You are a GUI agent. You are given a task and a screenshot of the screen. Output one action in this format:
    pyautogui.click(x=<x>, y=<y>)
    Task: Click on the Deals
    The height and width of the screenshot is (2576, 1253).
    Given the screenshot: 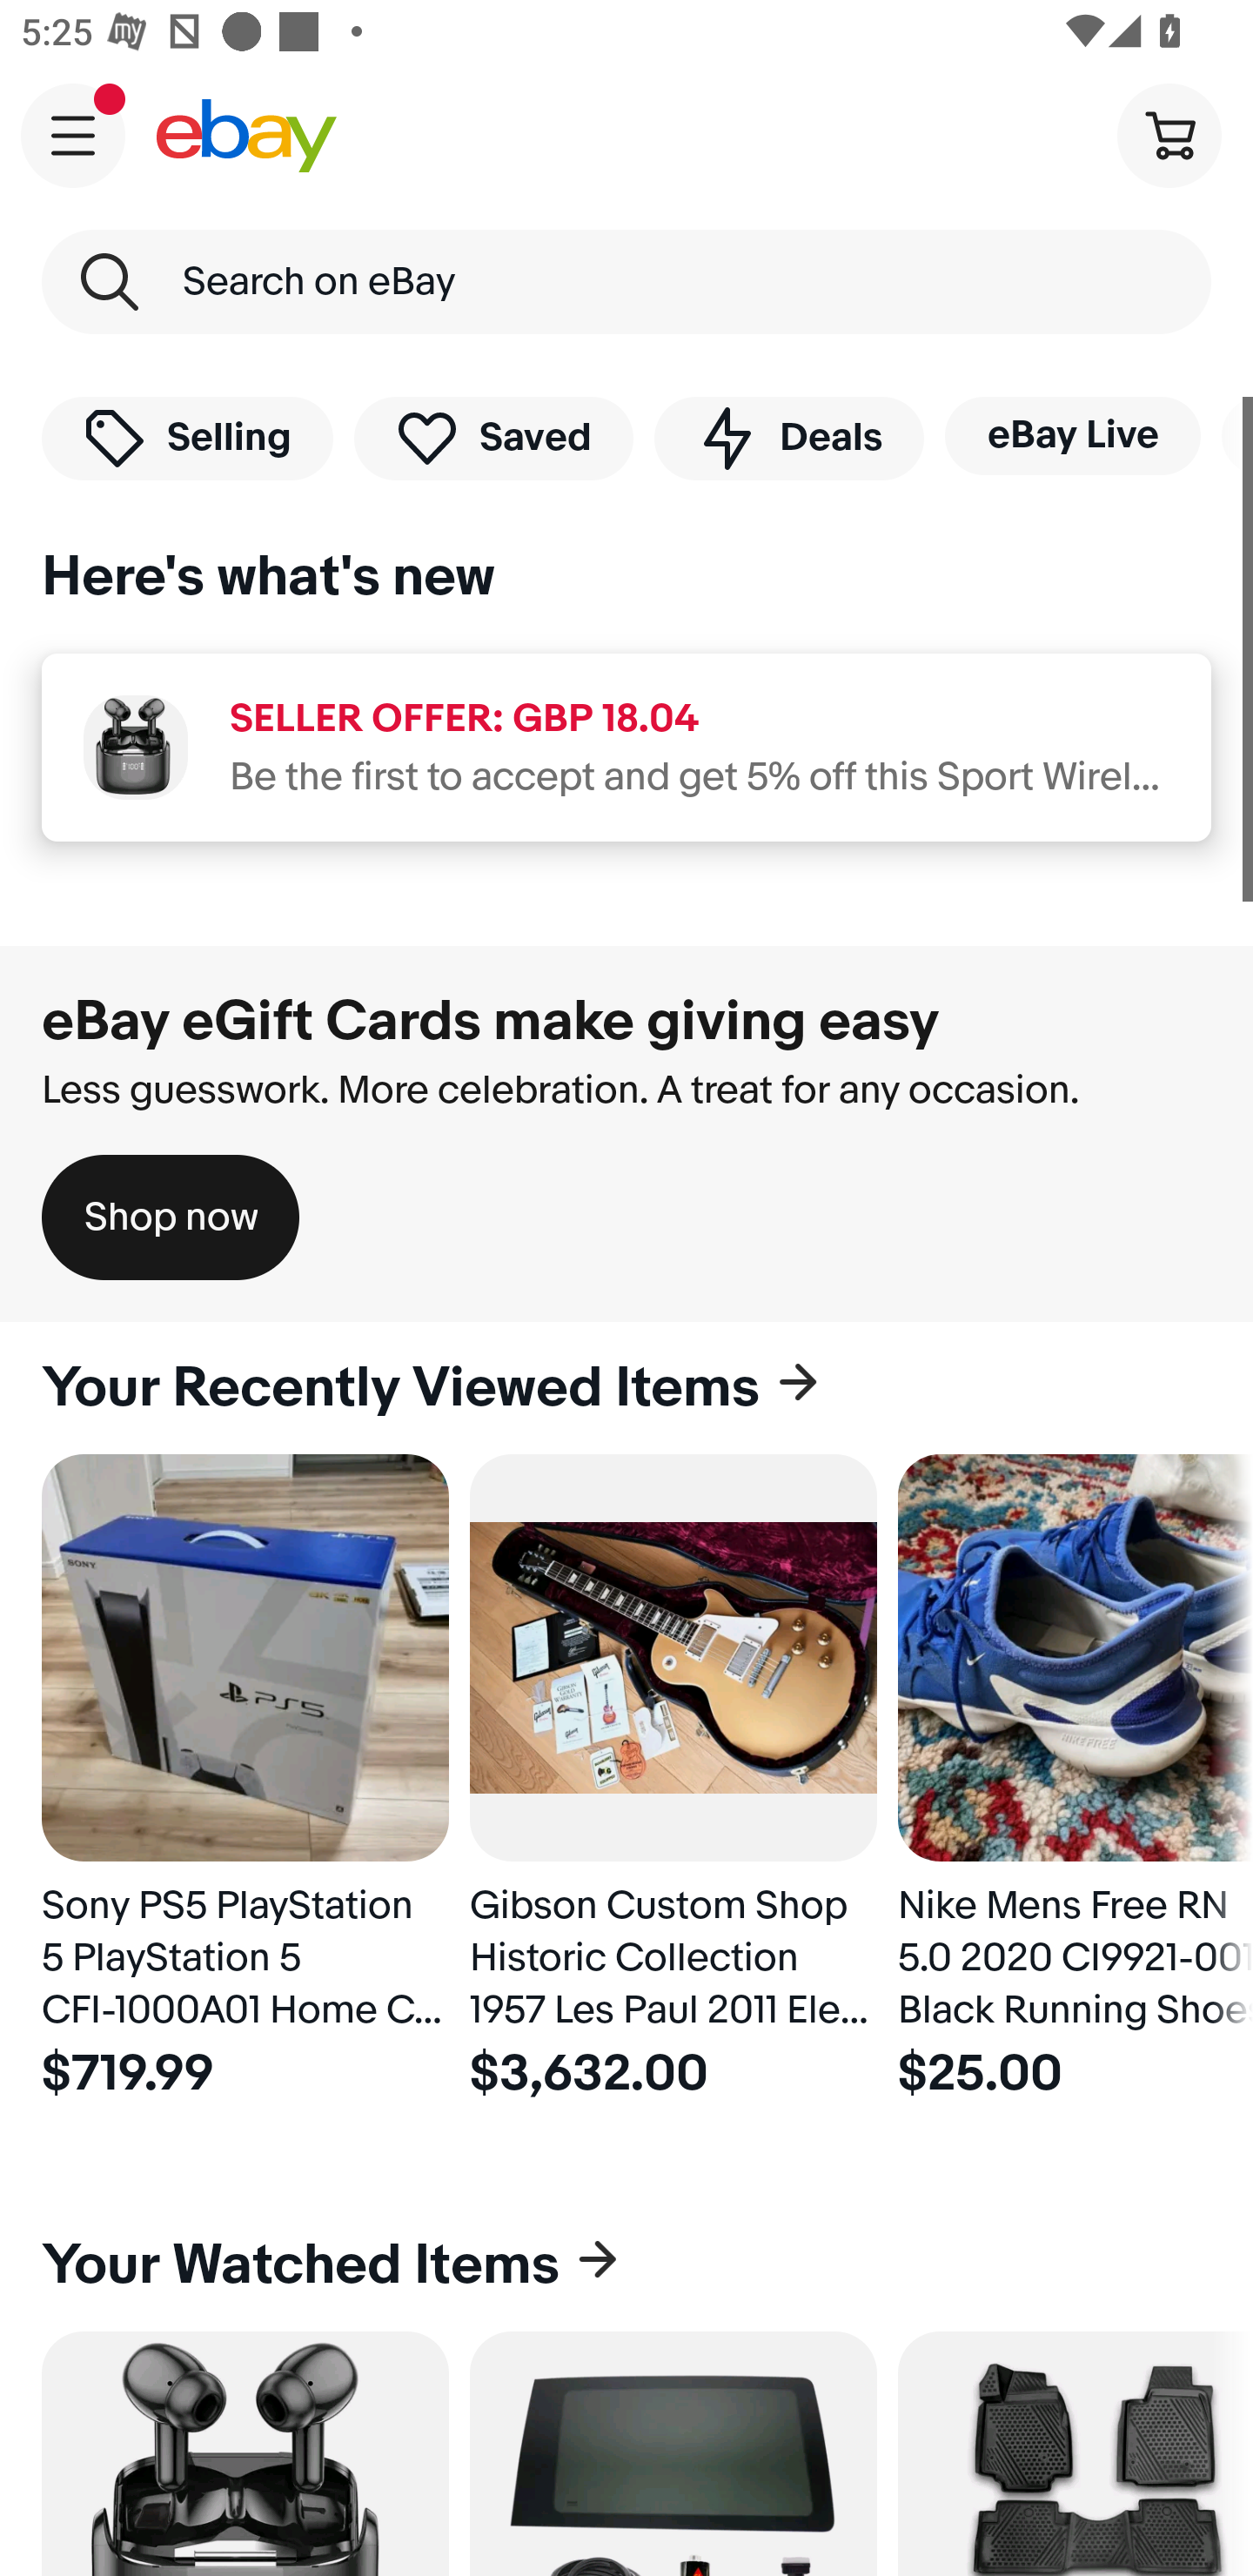 What is the action you would take?
    pyautogui.click(x=788, y=437)
    